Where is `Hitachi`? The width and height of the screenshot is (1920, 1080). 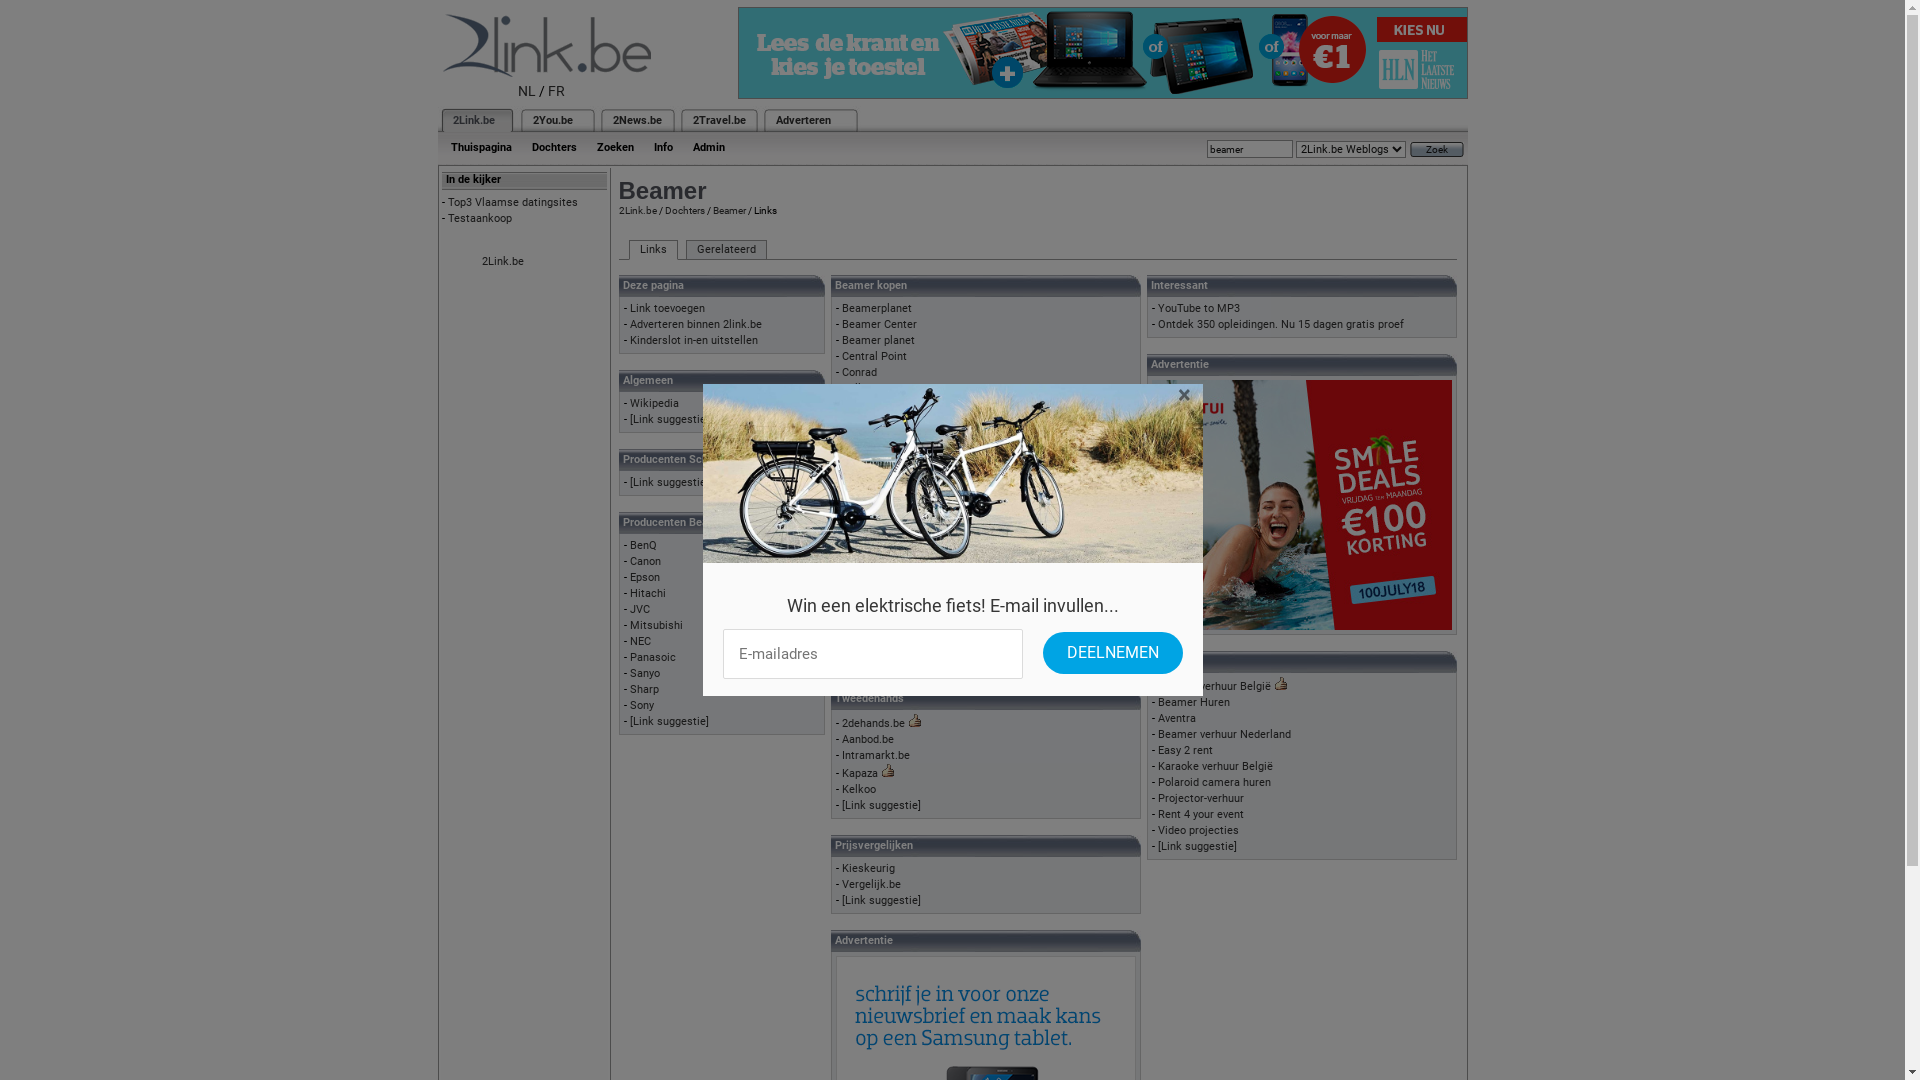
Hitachi is located at coordinates (648, 594).